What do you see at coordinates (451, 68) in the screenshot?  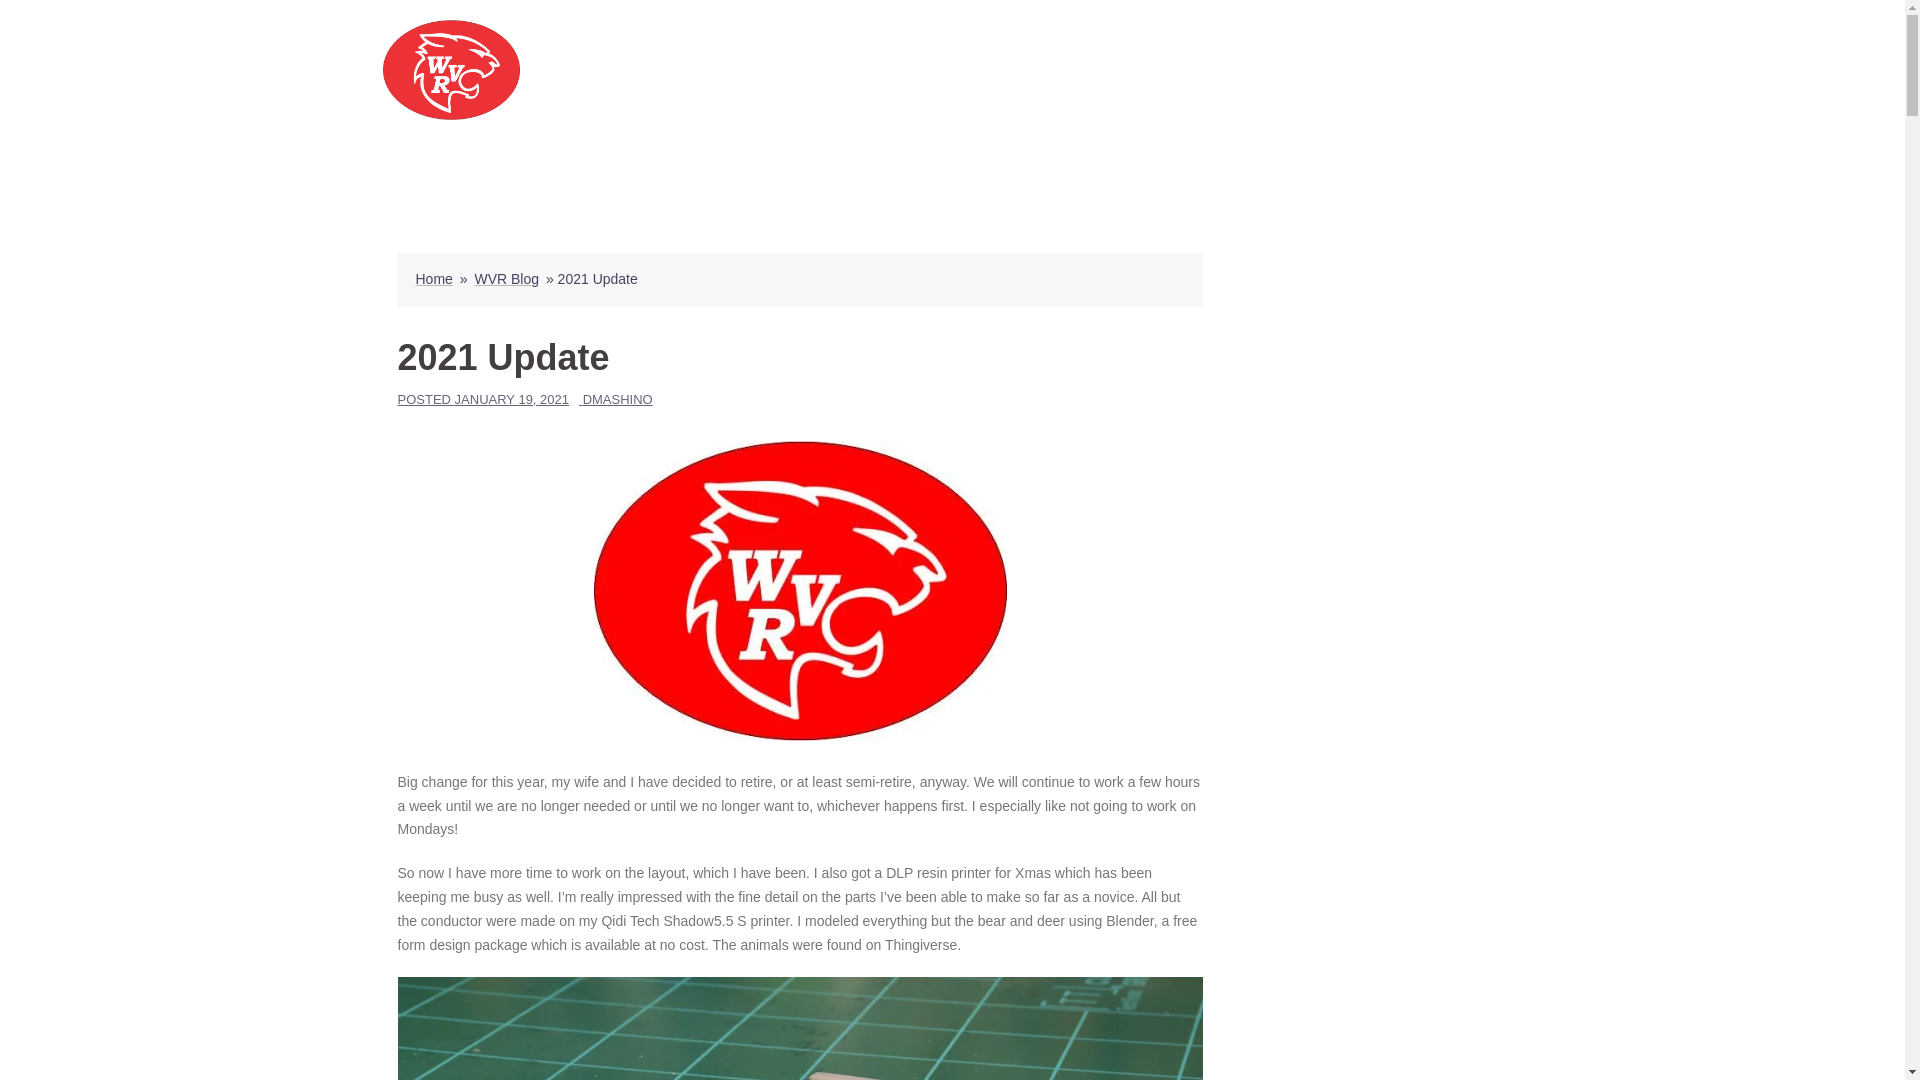 I see `Mashinos` at bounding box center [451, 68].